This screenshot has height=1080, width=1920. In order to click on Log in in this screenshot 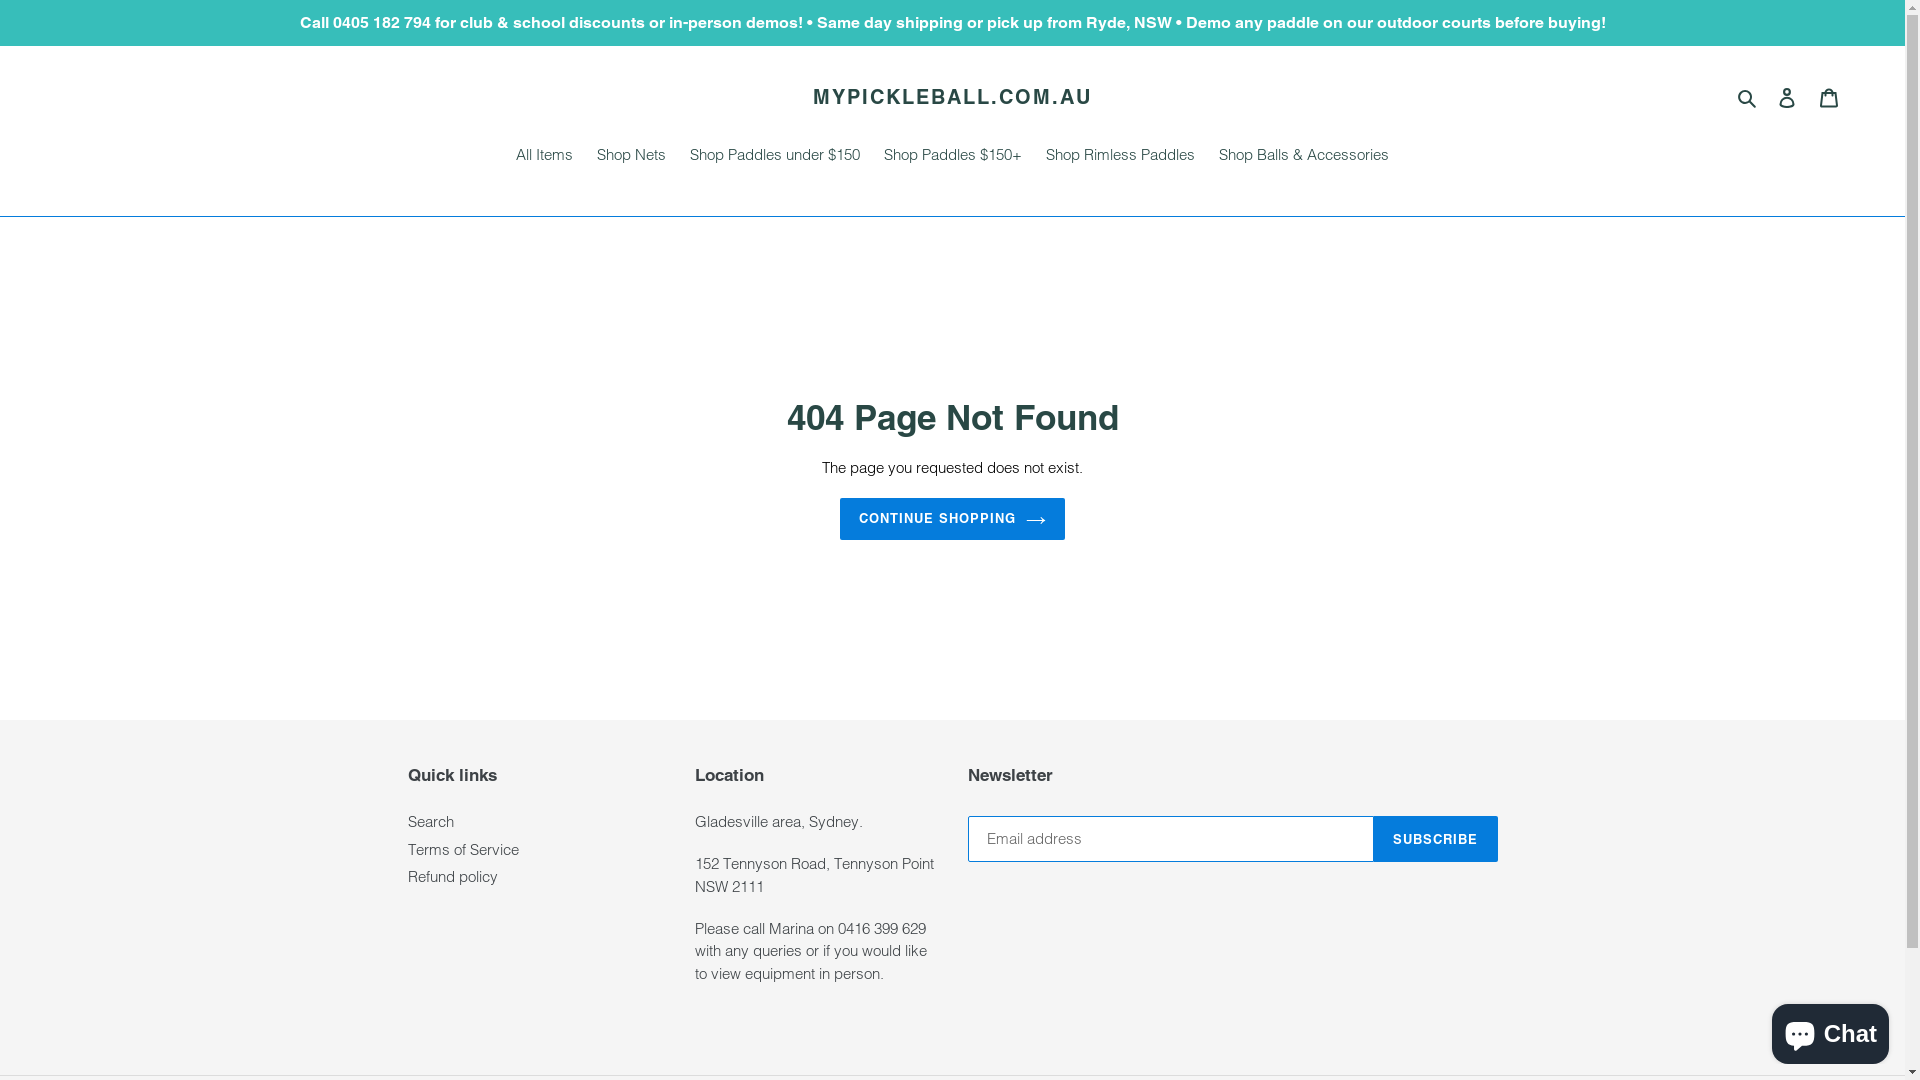, I will do `click(1787, 98)`.